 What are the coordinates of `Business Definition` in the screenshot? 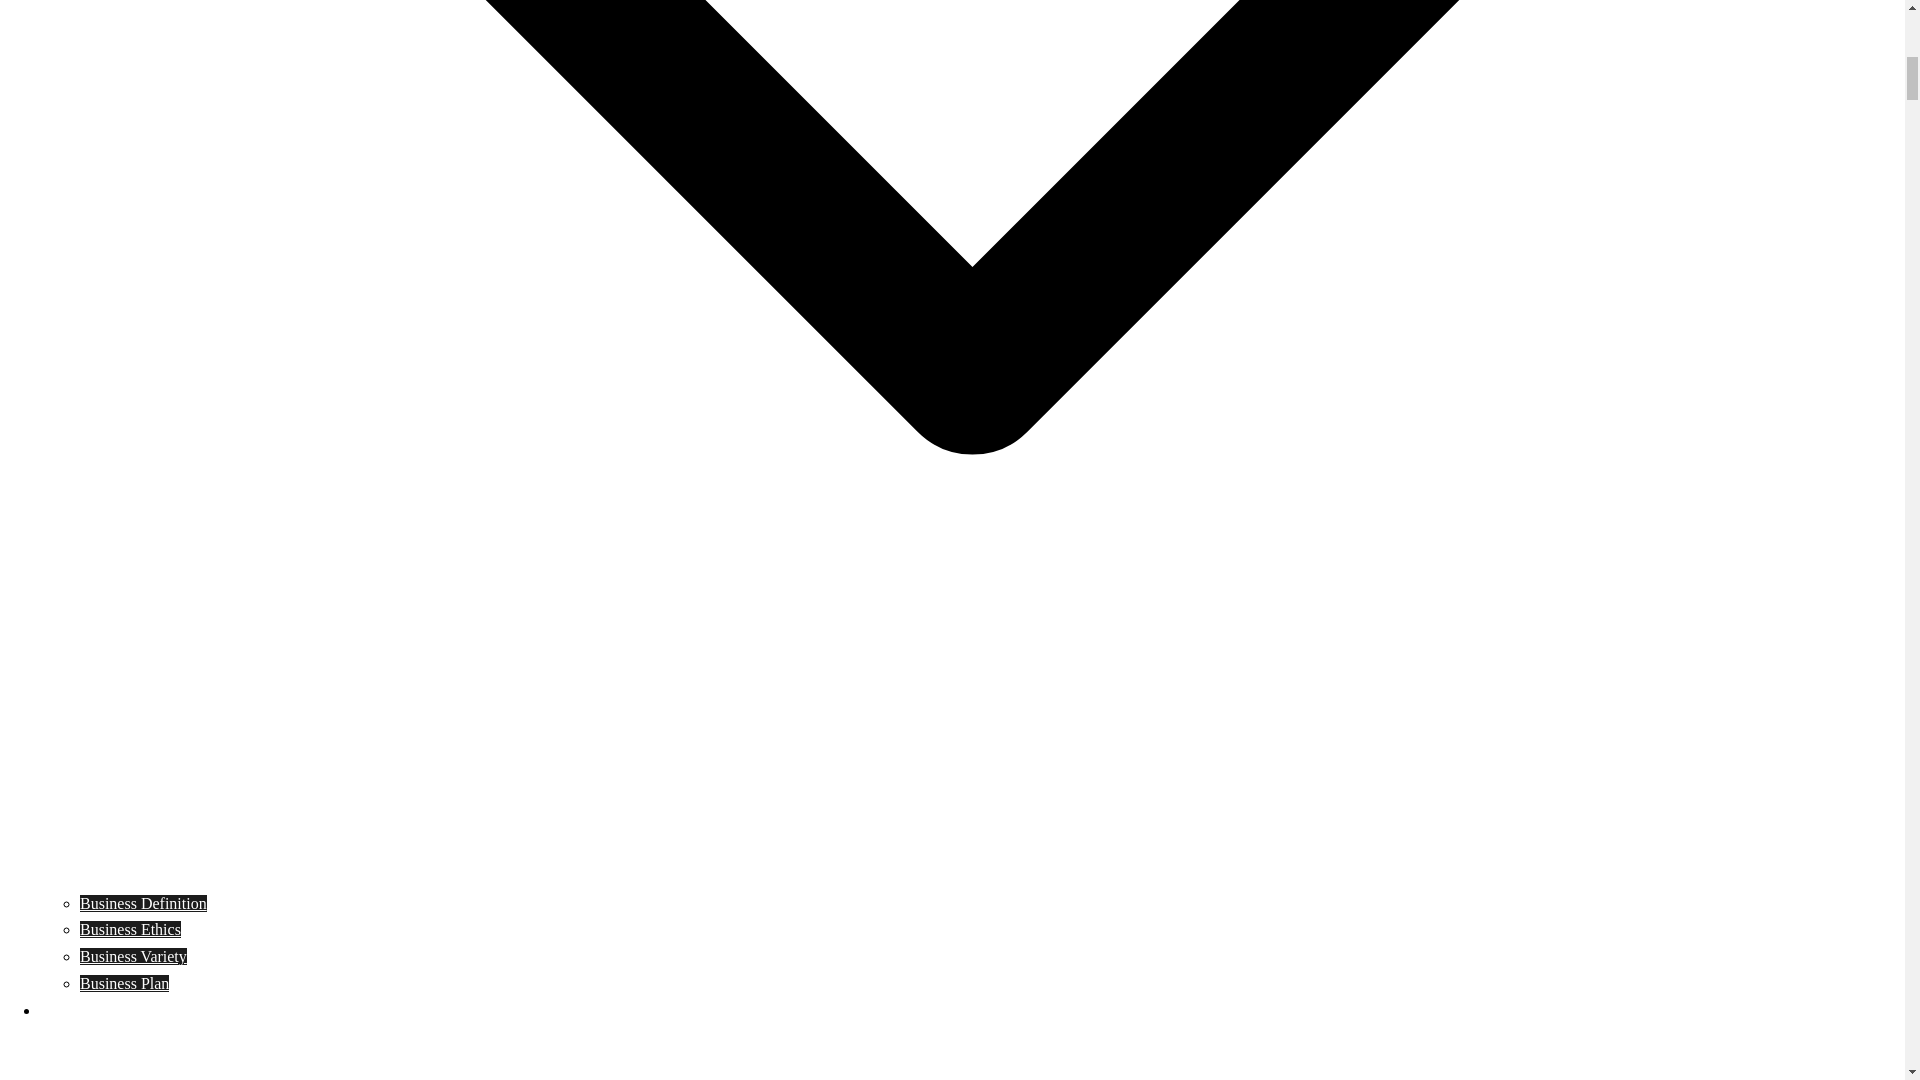 It's located at (144, 902).